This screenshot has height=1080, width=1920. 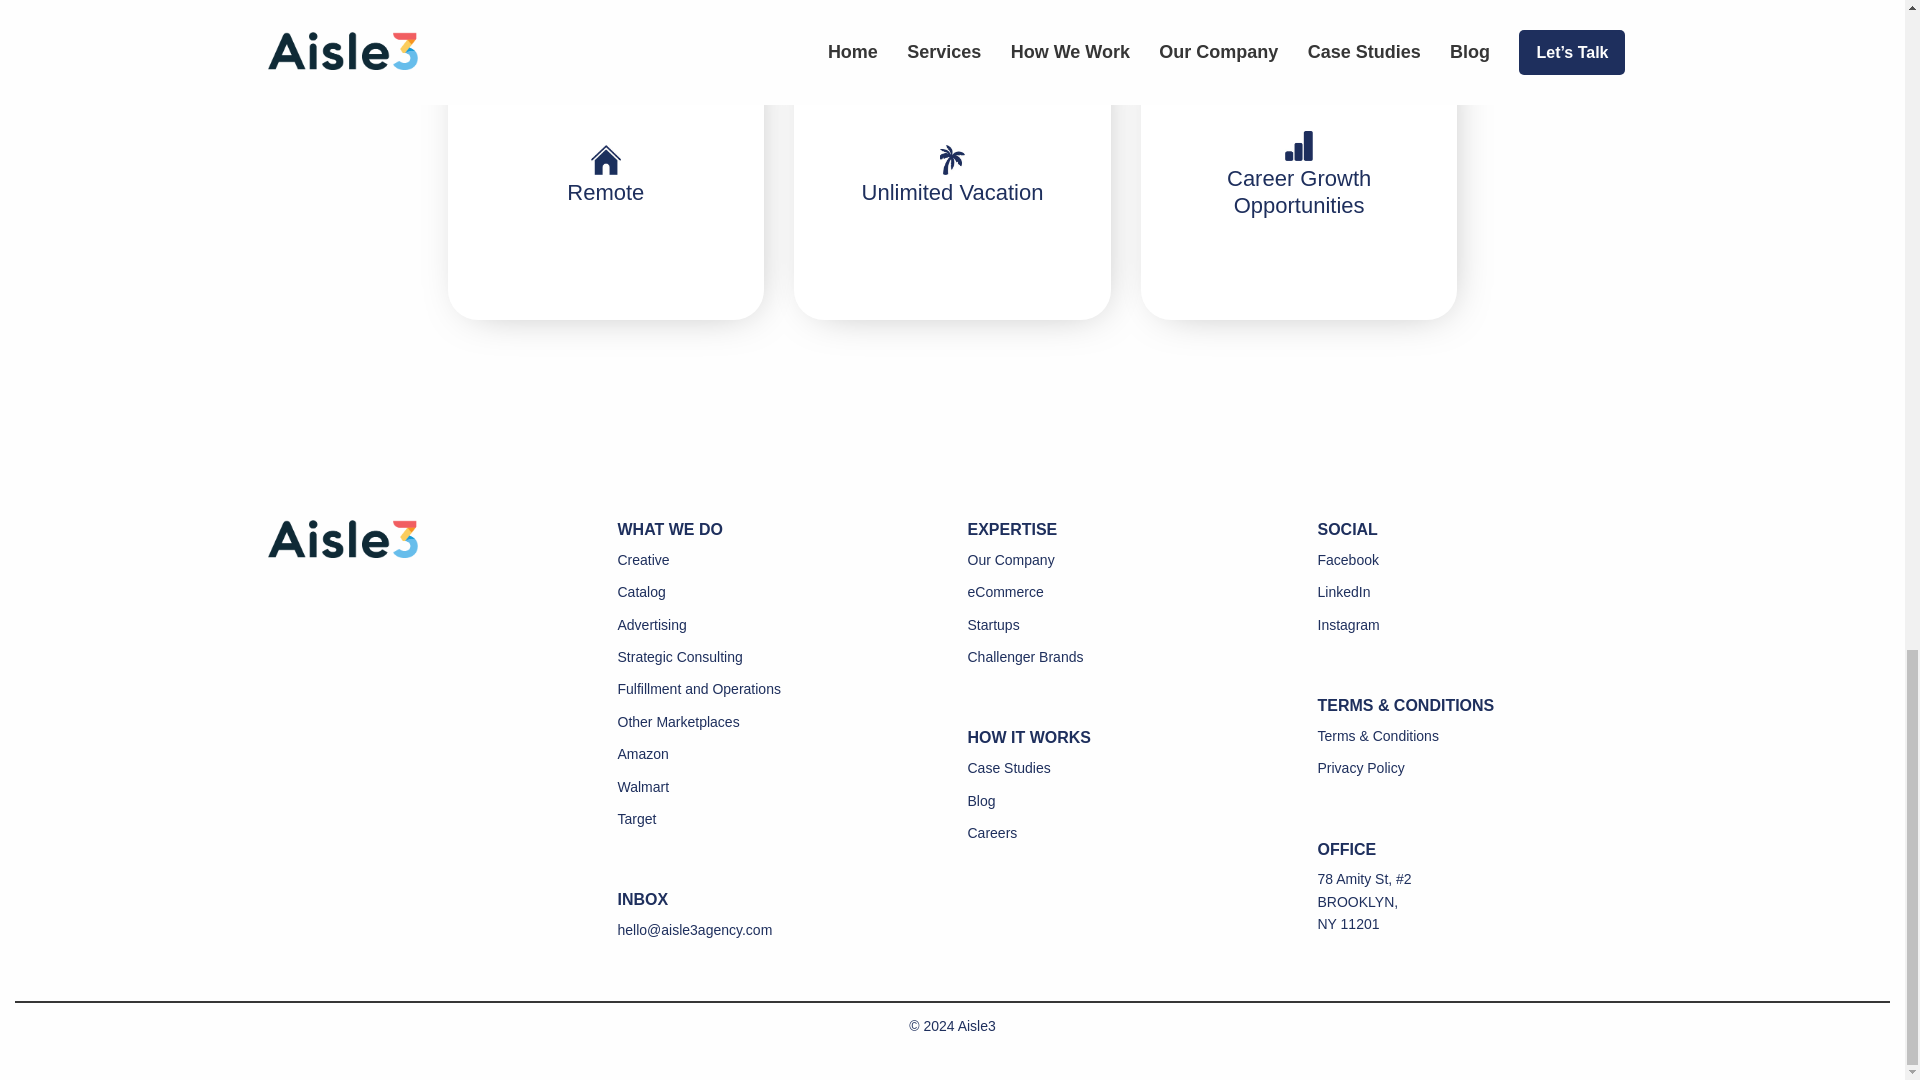 What do you see at coordinates (642, 592) in the screenshot?
I see `Catalog` at bounding box center [642, 592].